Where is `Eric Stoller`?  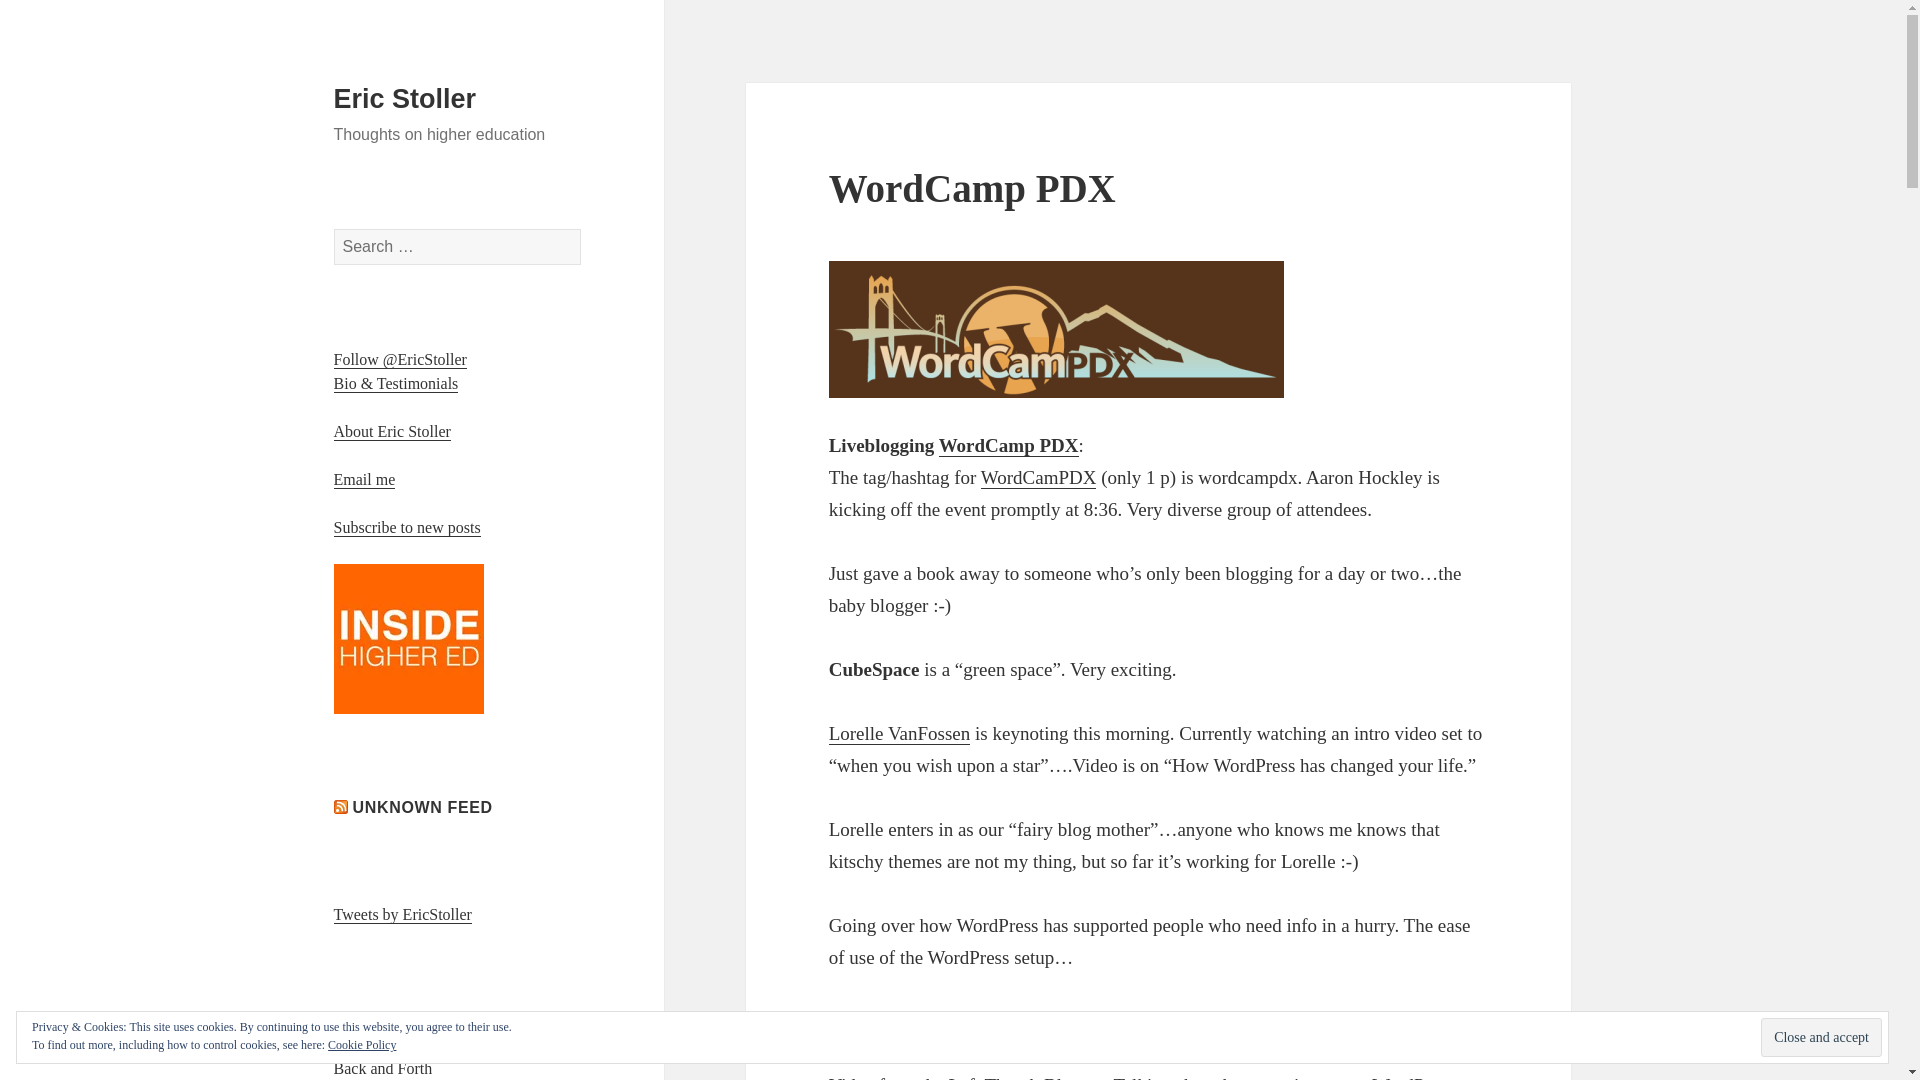
Eric Stoller is located at coordinates (405, 99).